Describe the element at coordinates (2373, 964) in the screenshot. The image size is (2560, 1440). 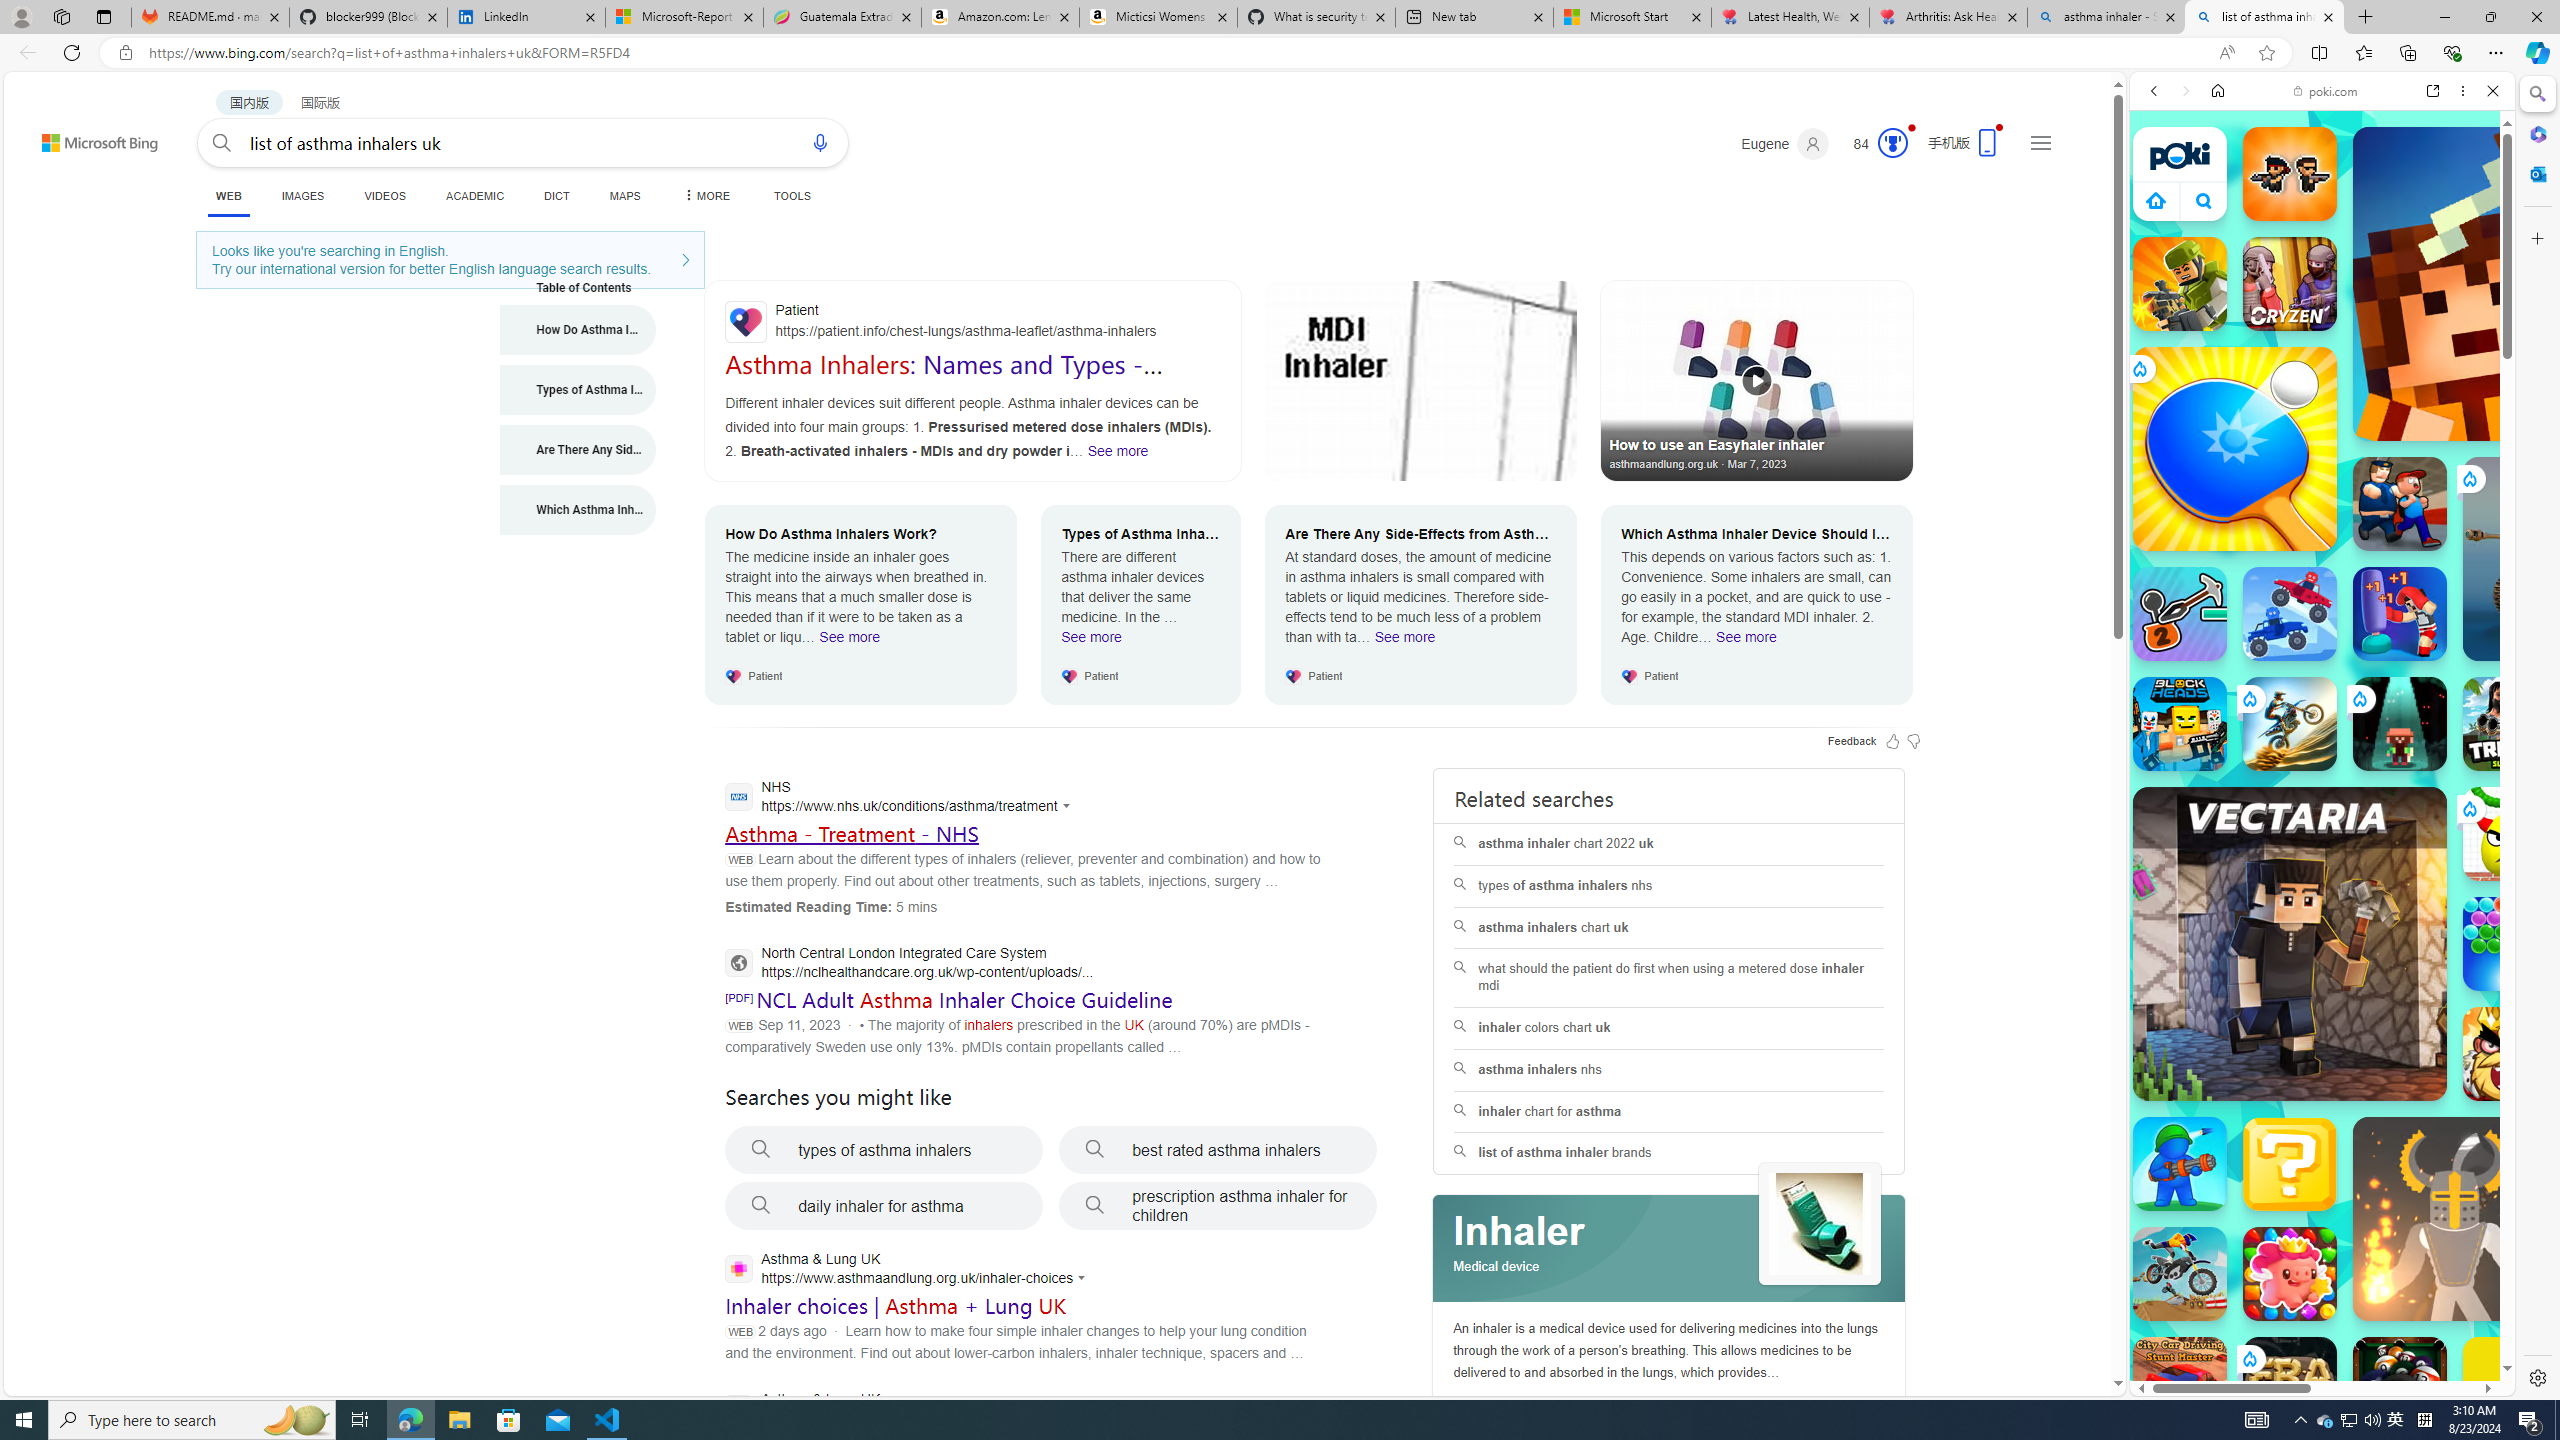
I see `Combat Reloaded Combat Reloaded poki.com` at that location.